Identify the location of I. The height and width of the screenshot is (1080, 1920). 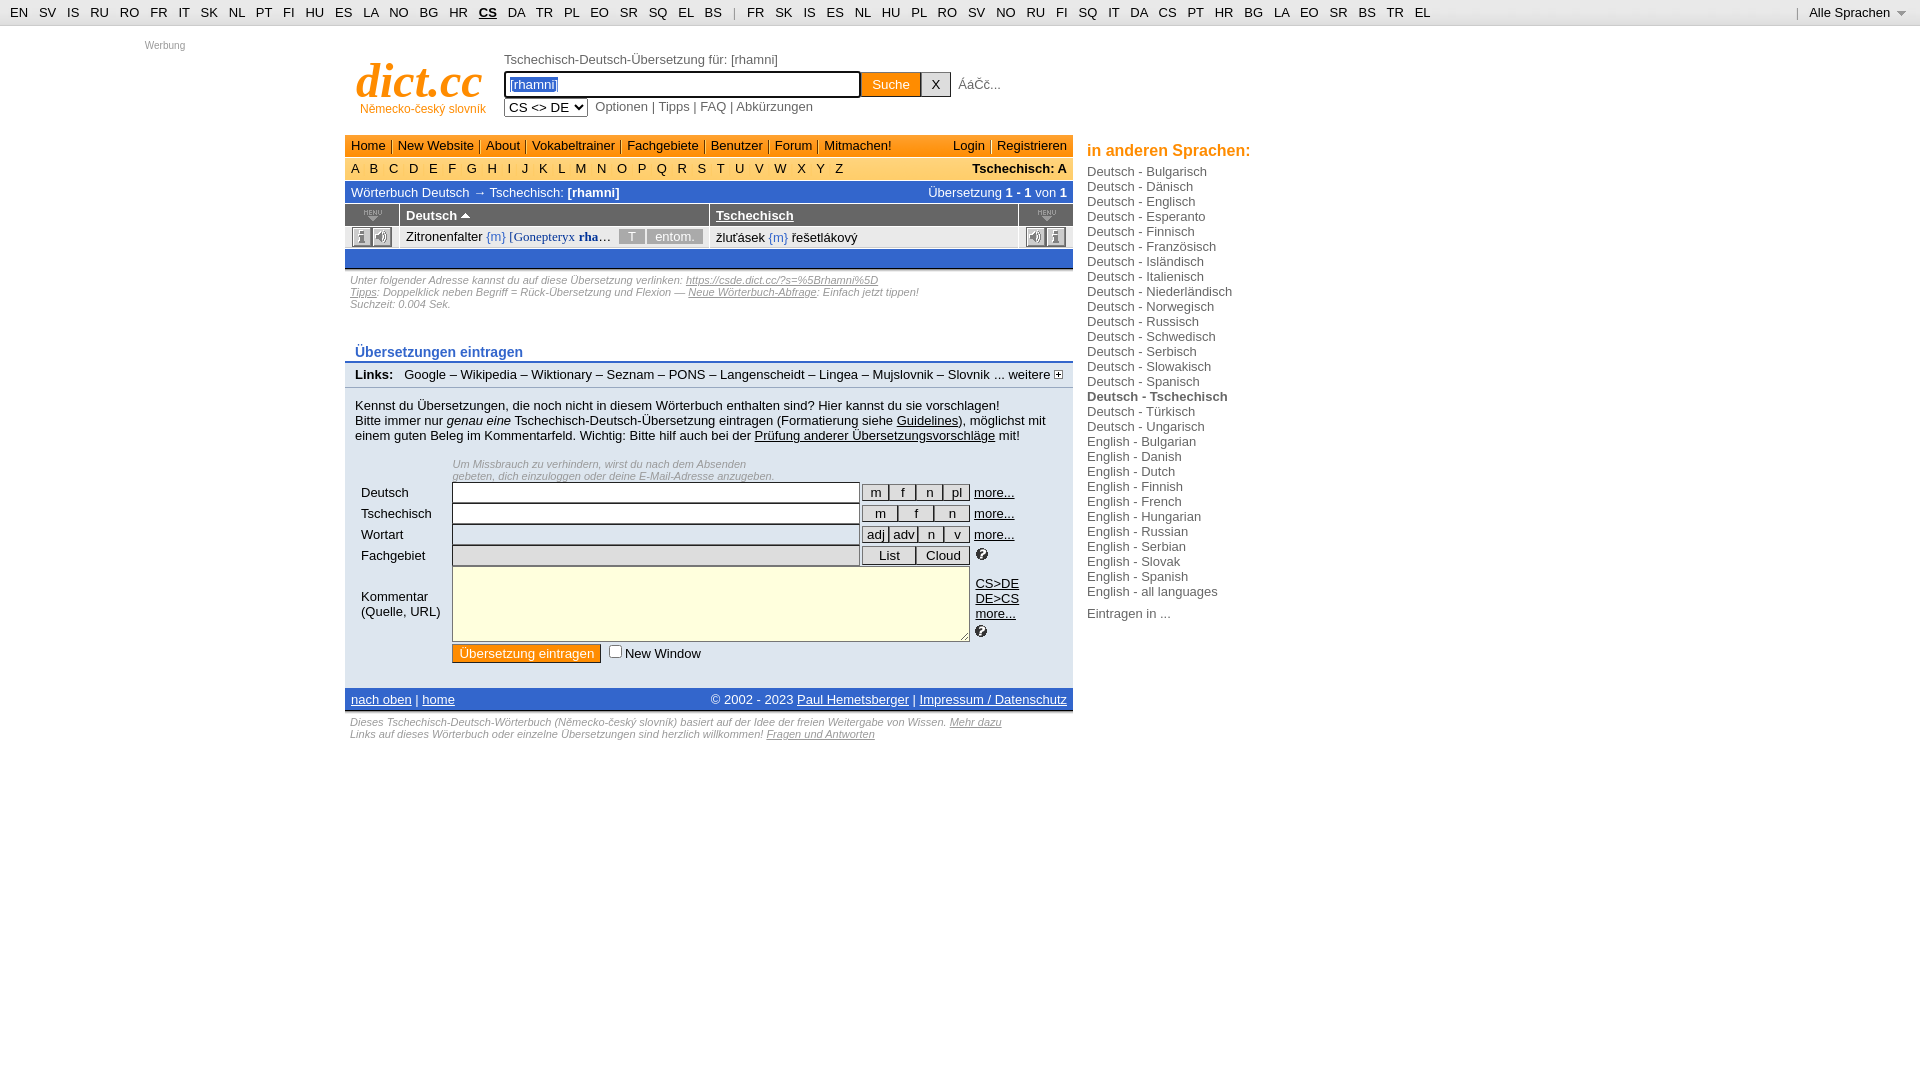
(510, 168).